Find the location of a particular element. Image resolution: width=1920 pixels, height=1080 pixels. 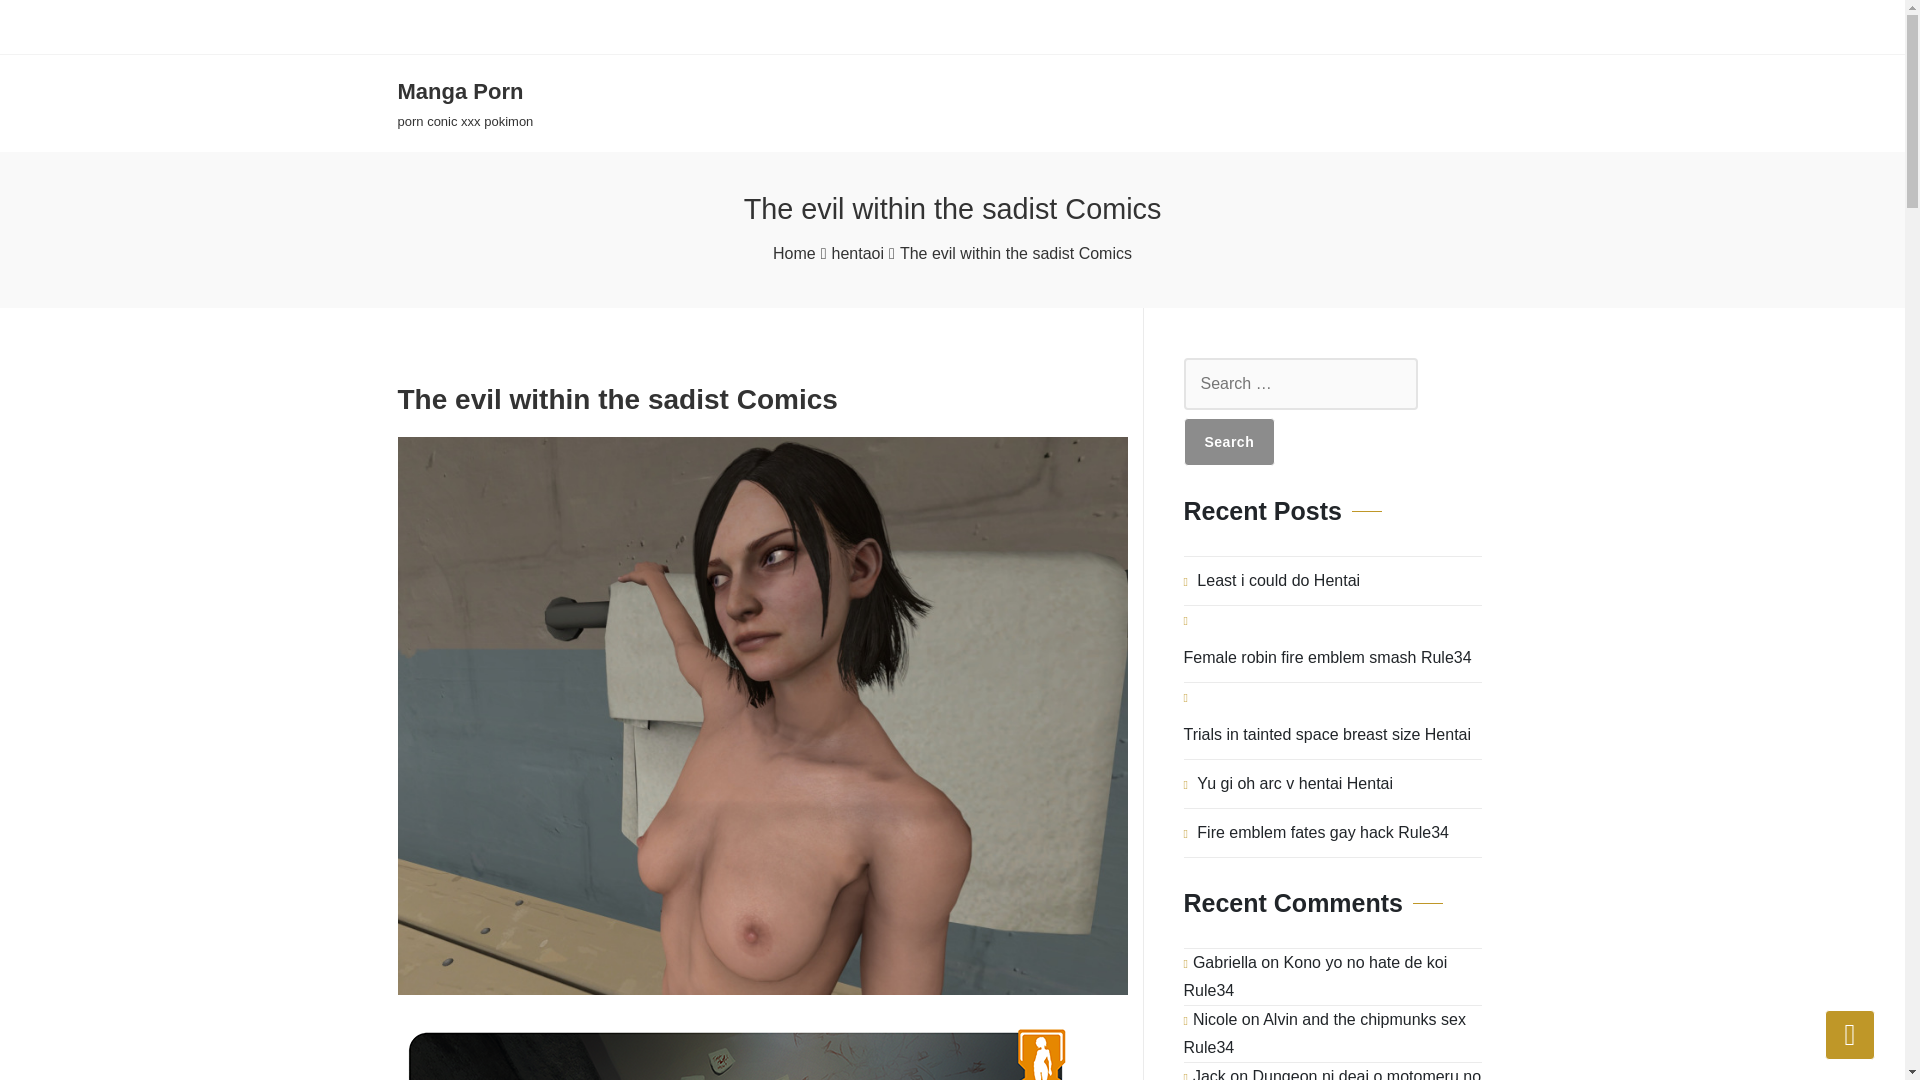

Trials in tainted space breast size Hentai is located at coordinates (1328, 734).